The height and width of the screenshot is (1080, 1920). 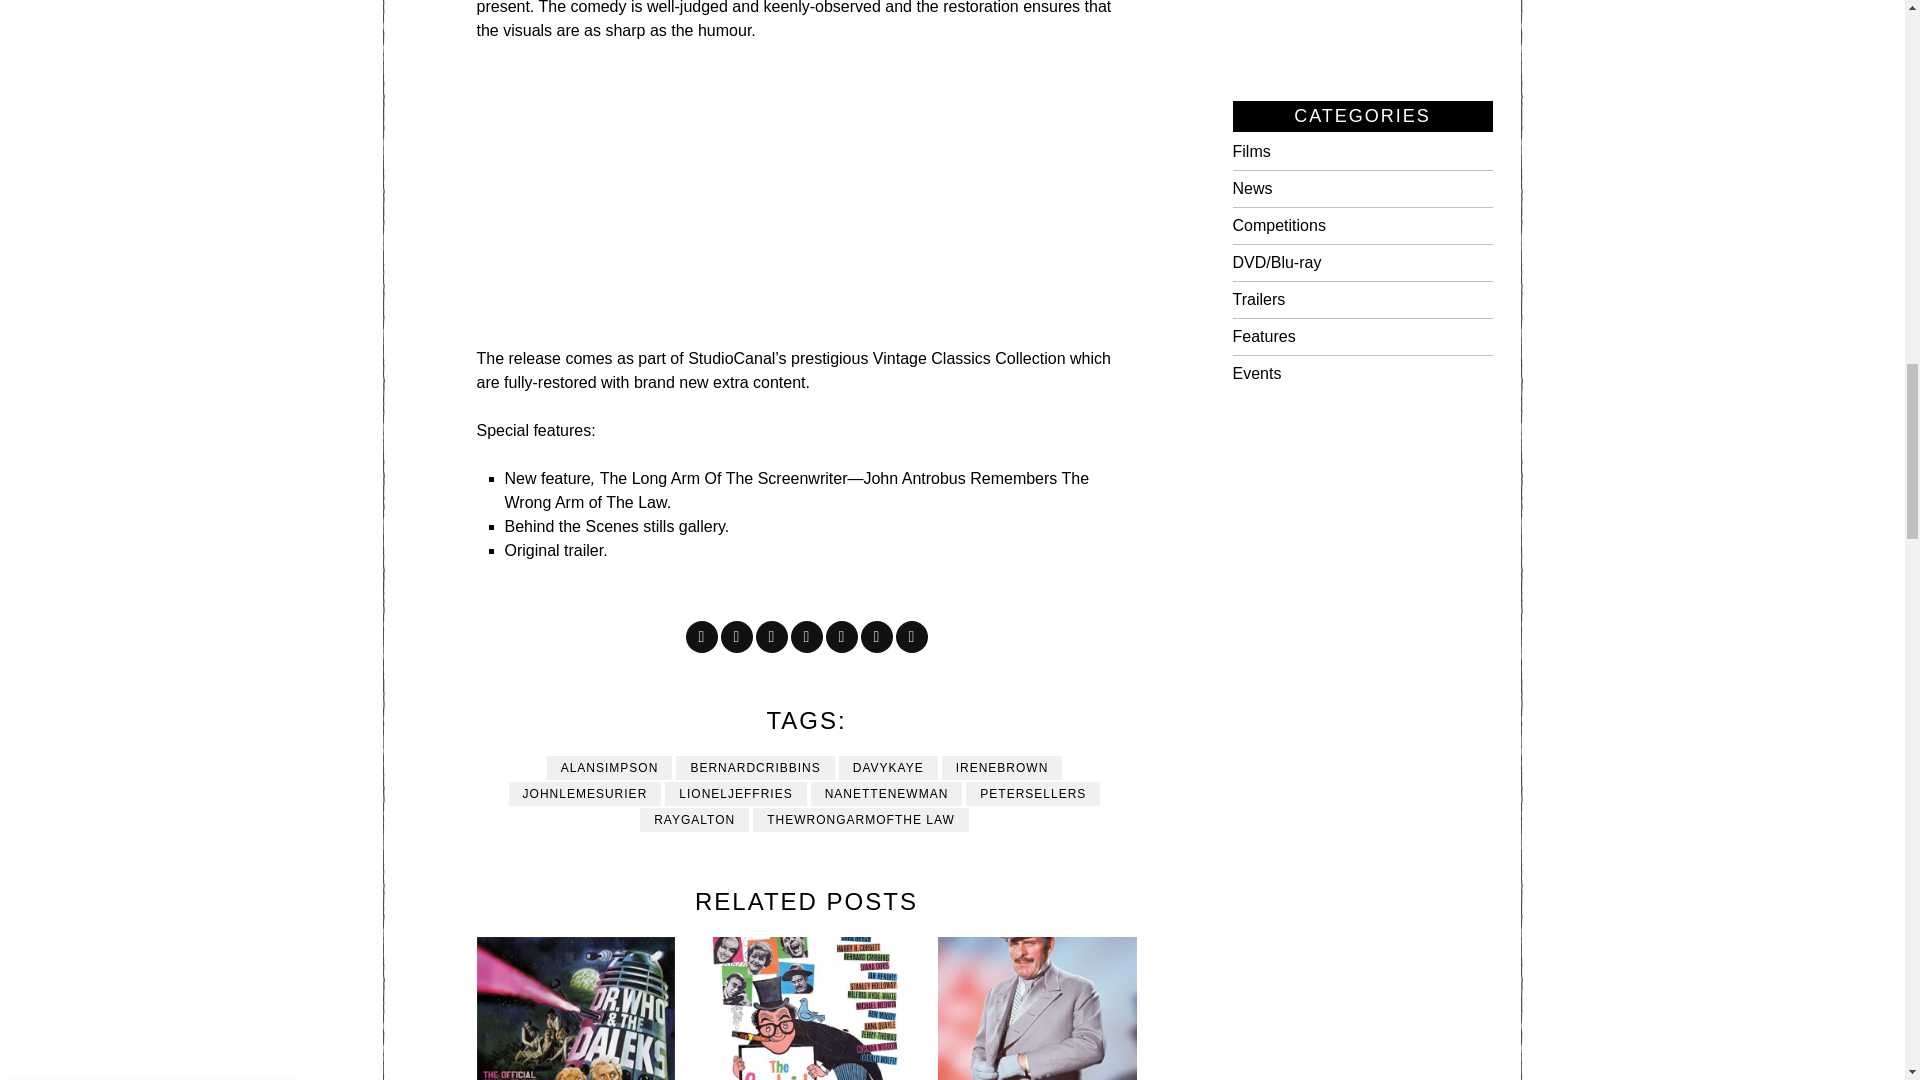 I want to click on THEWRONGARMOFTHE LAW, so click(x=860, y=819).